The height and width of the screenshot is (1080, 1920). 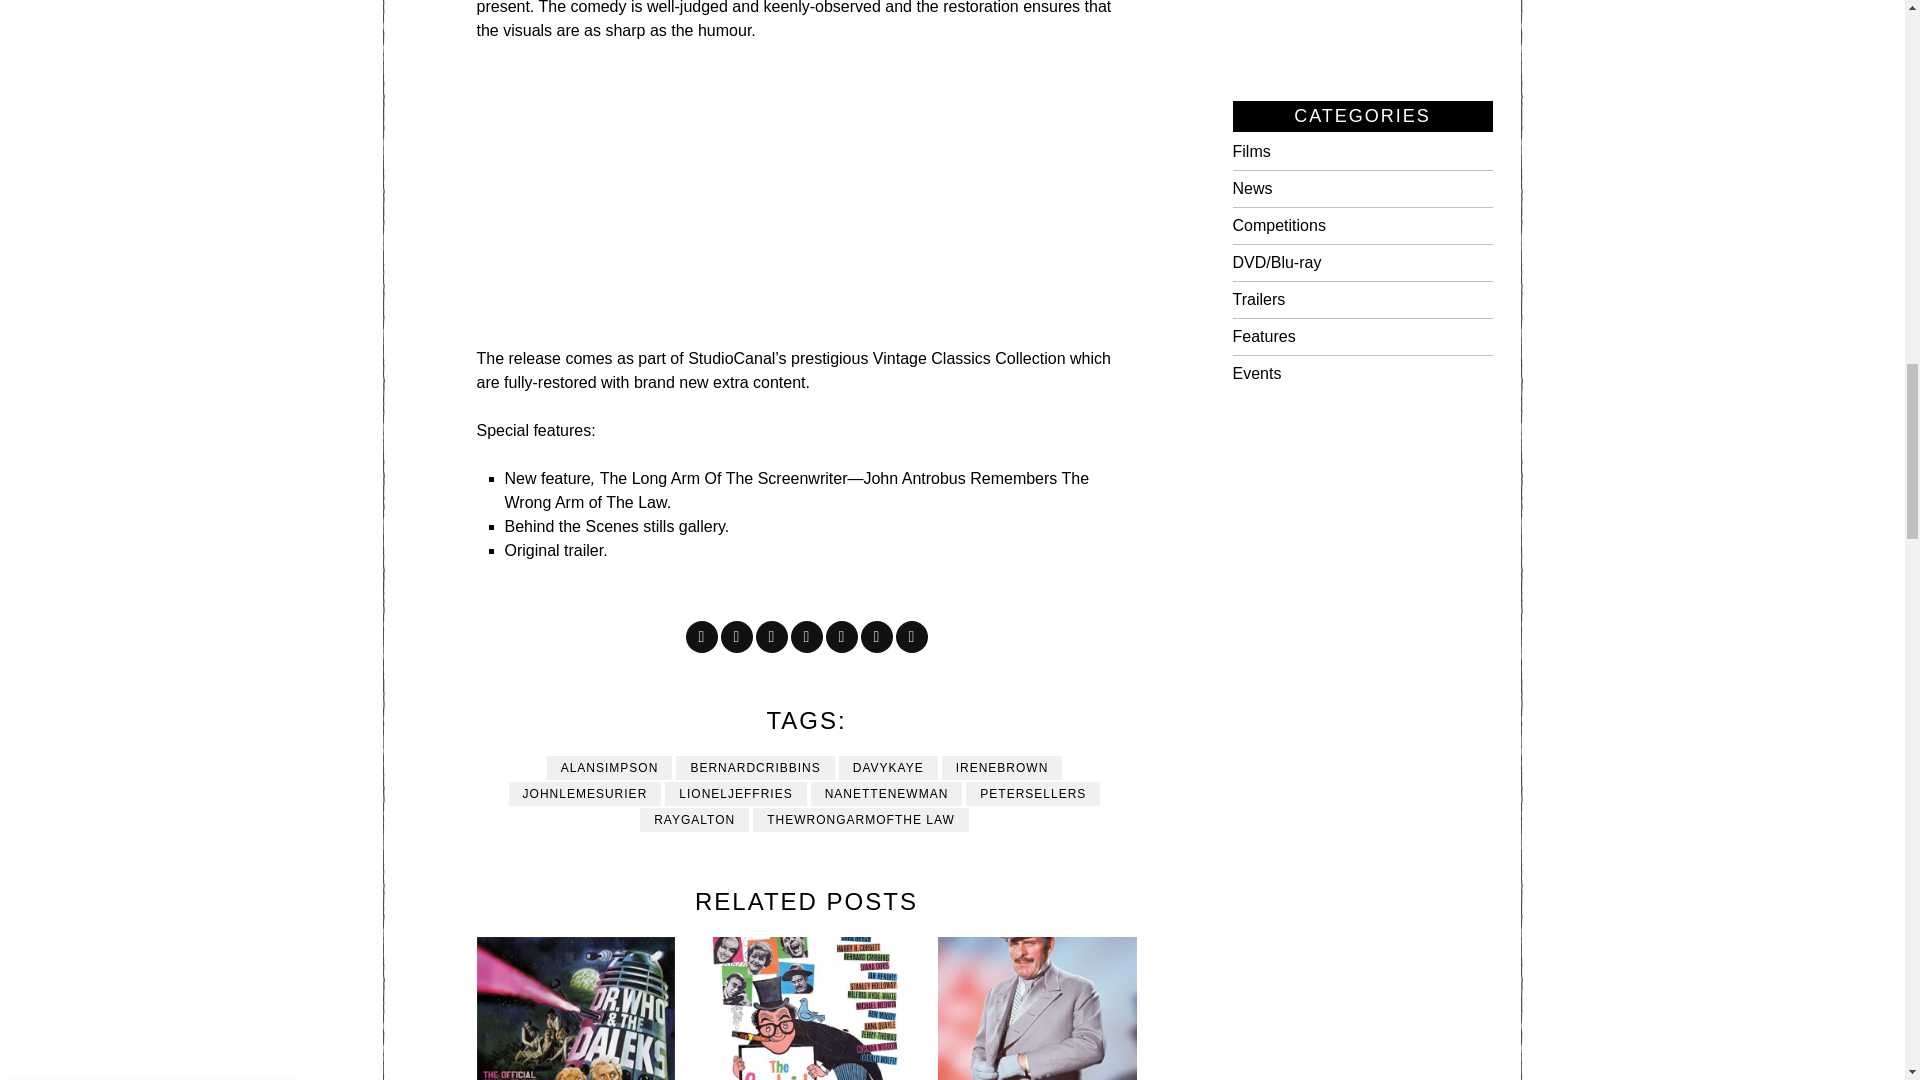 I want to click on THEWRONGARMOFTHE LAW, so click(x=860, y=819).